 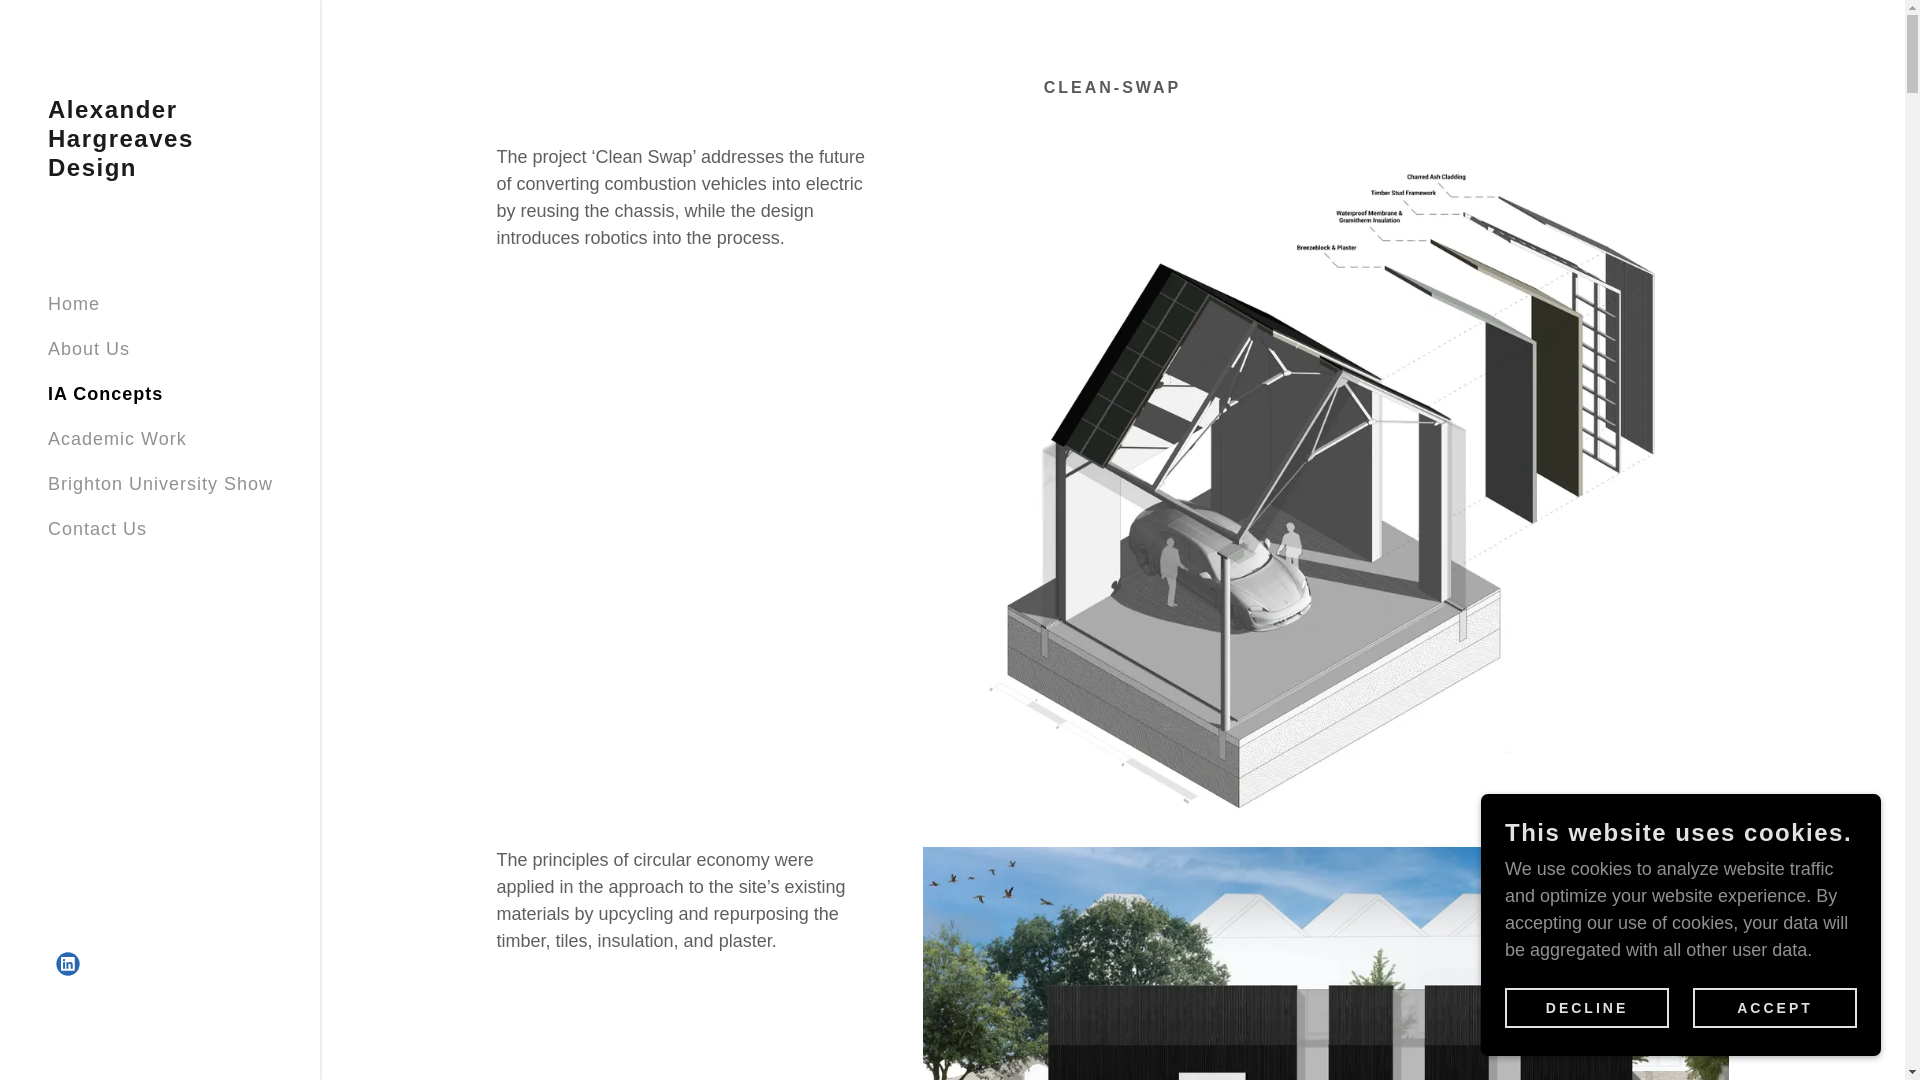 What do you see at coordinates (160, 484) in the screenshot?
I see `Brighton University Show` at bounding box center [160, 484].